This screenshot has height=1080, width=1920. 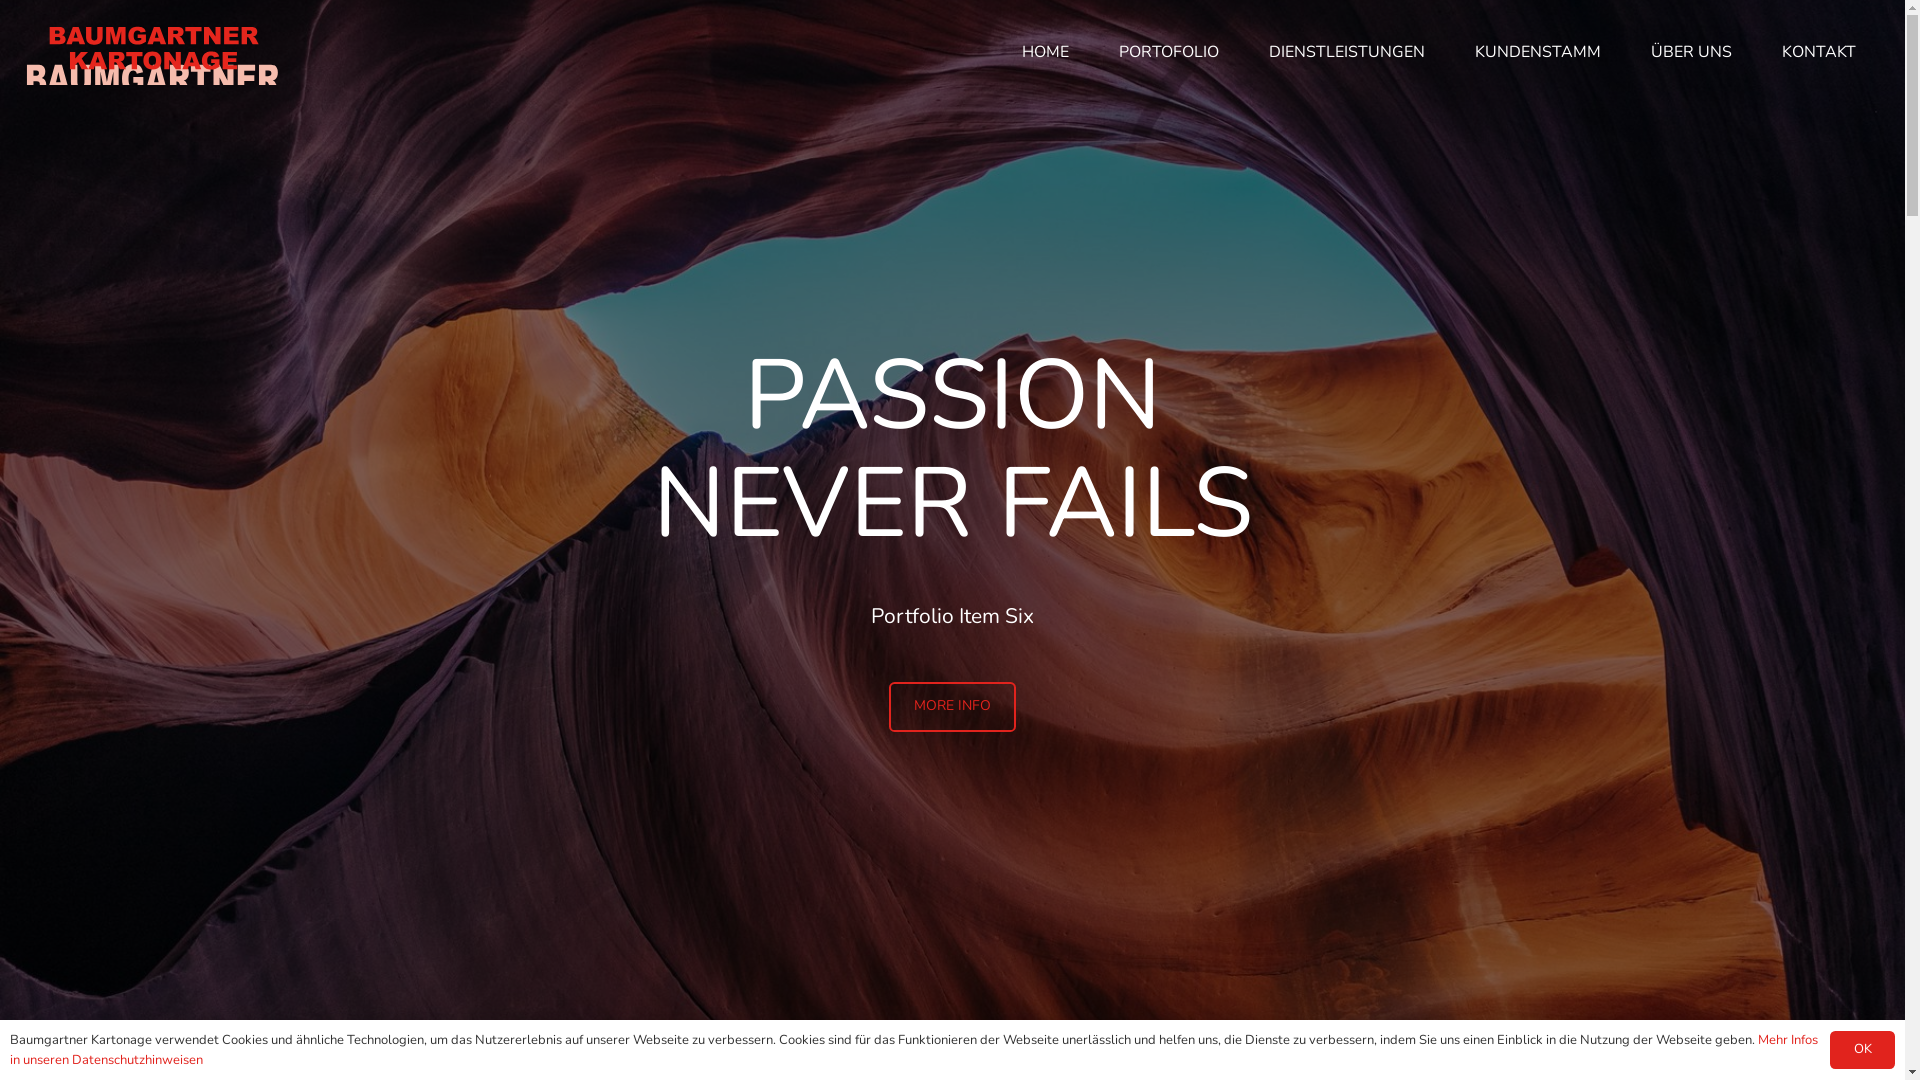 What do you see at coordinates (1862, 1050) in the screenshot?
I see `OK` at bounding box center [1862, 1050].